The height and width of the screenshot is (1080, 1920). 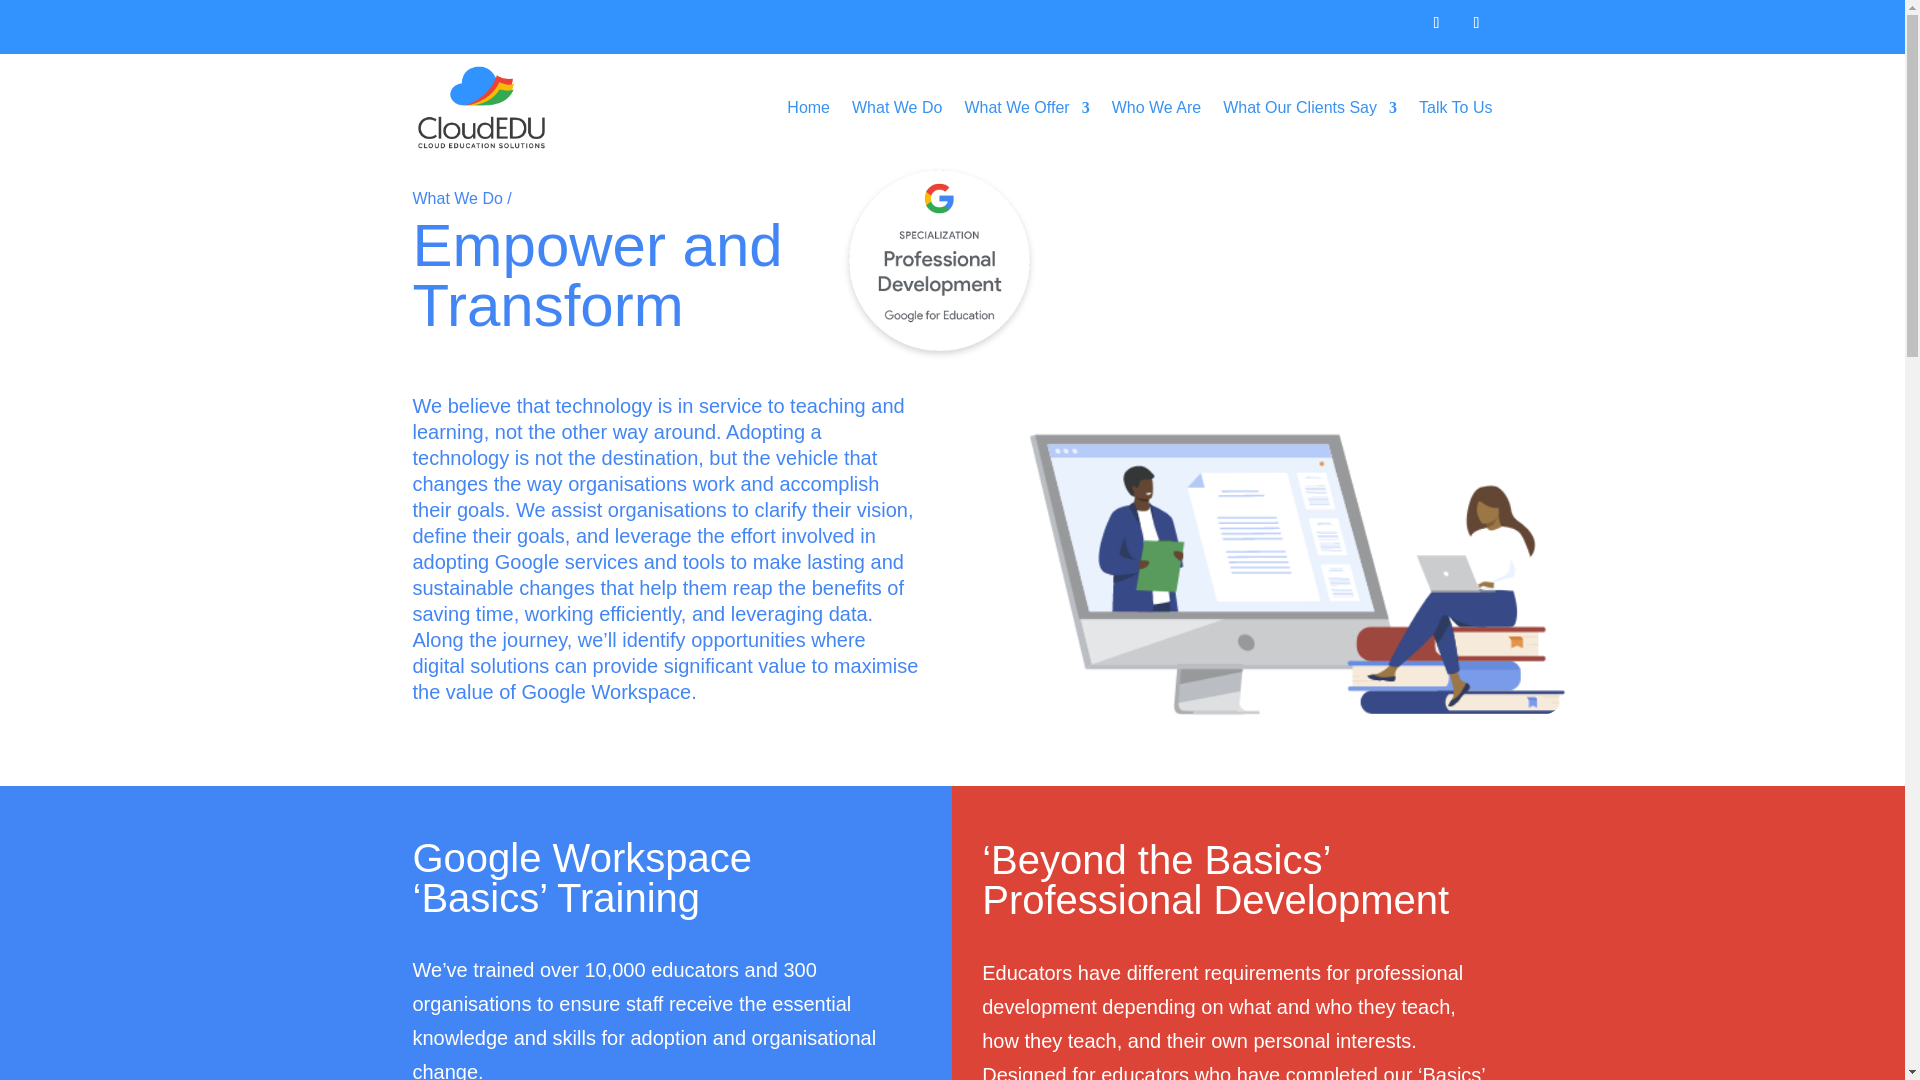 I want to click on What We Offer, so click(x=1026, y=107).